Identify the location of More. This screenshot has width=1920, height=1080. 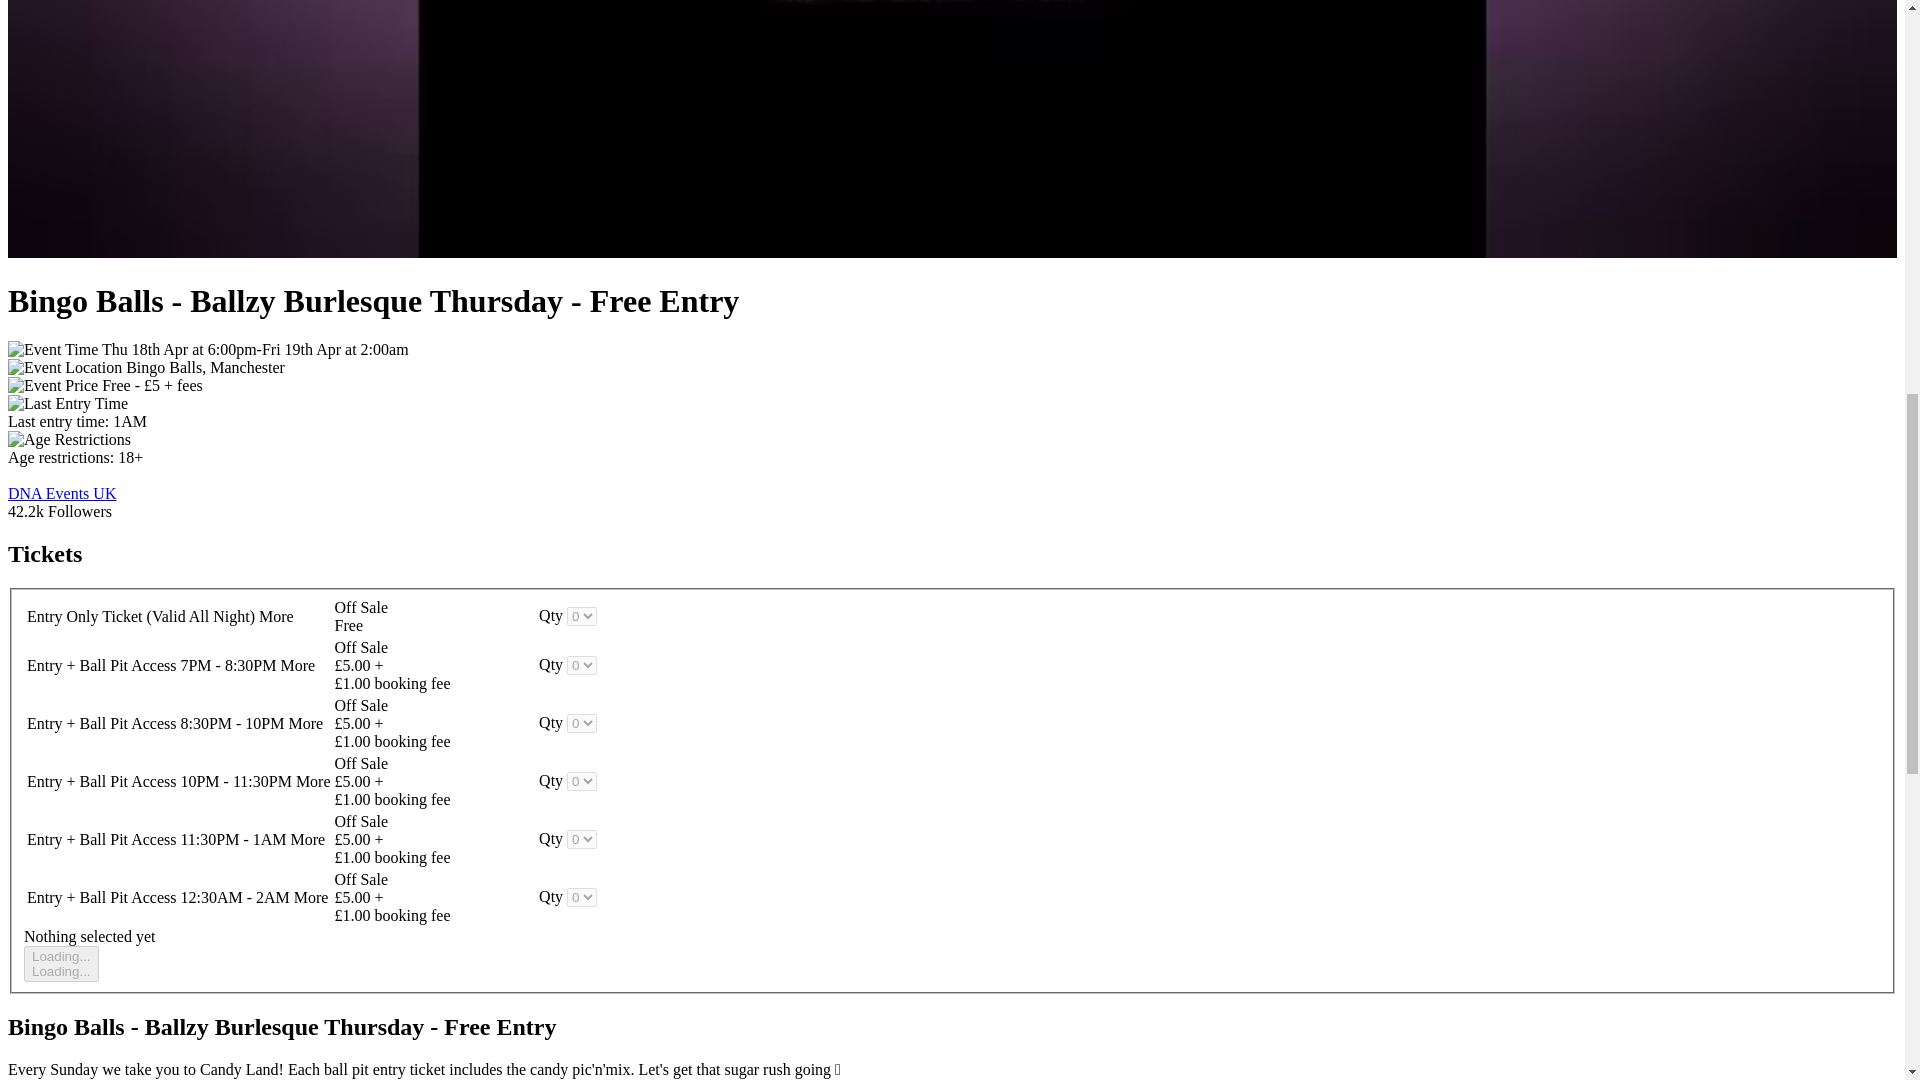
(308, 838).